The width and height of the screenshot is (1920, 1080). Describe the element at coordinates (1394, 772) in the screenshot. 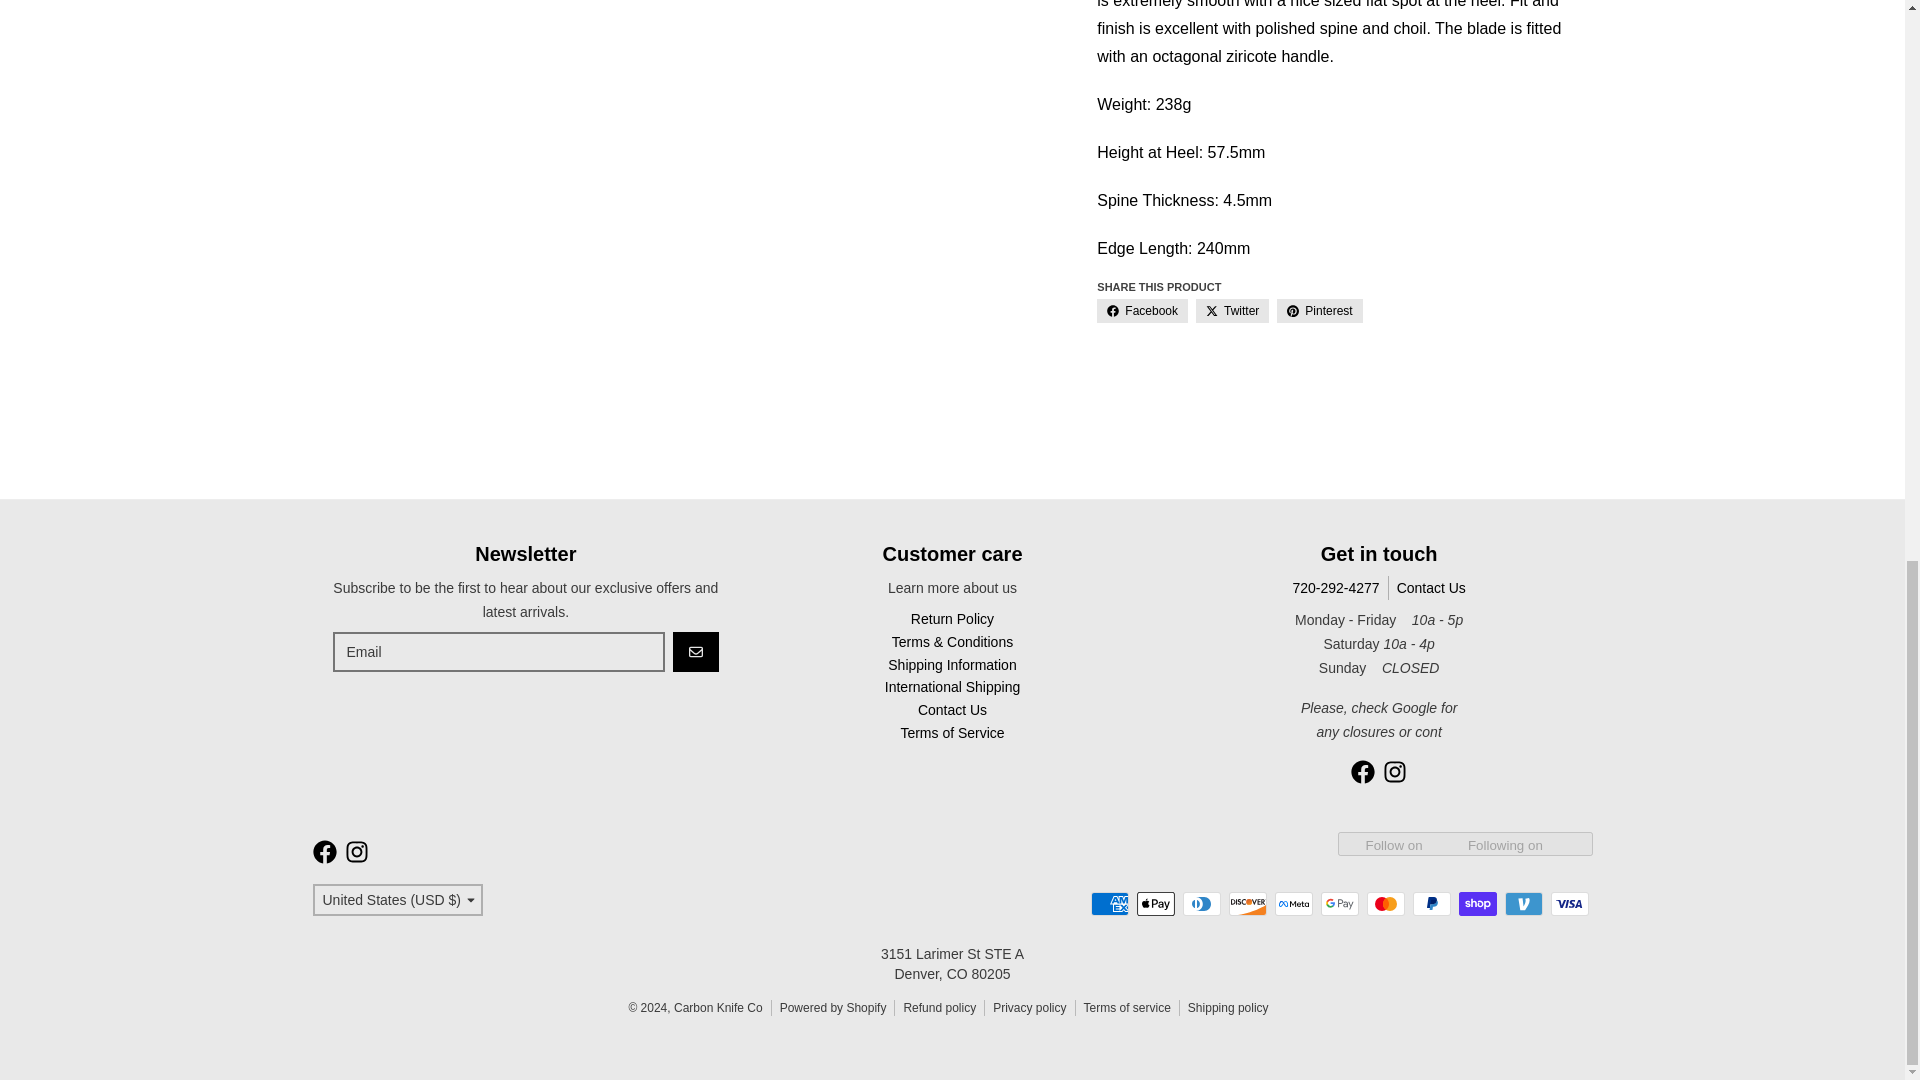

I see `Instagram - Carbon Knife Co` at that location.